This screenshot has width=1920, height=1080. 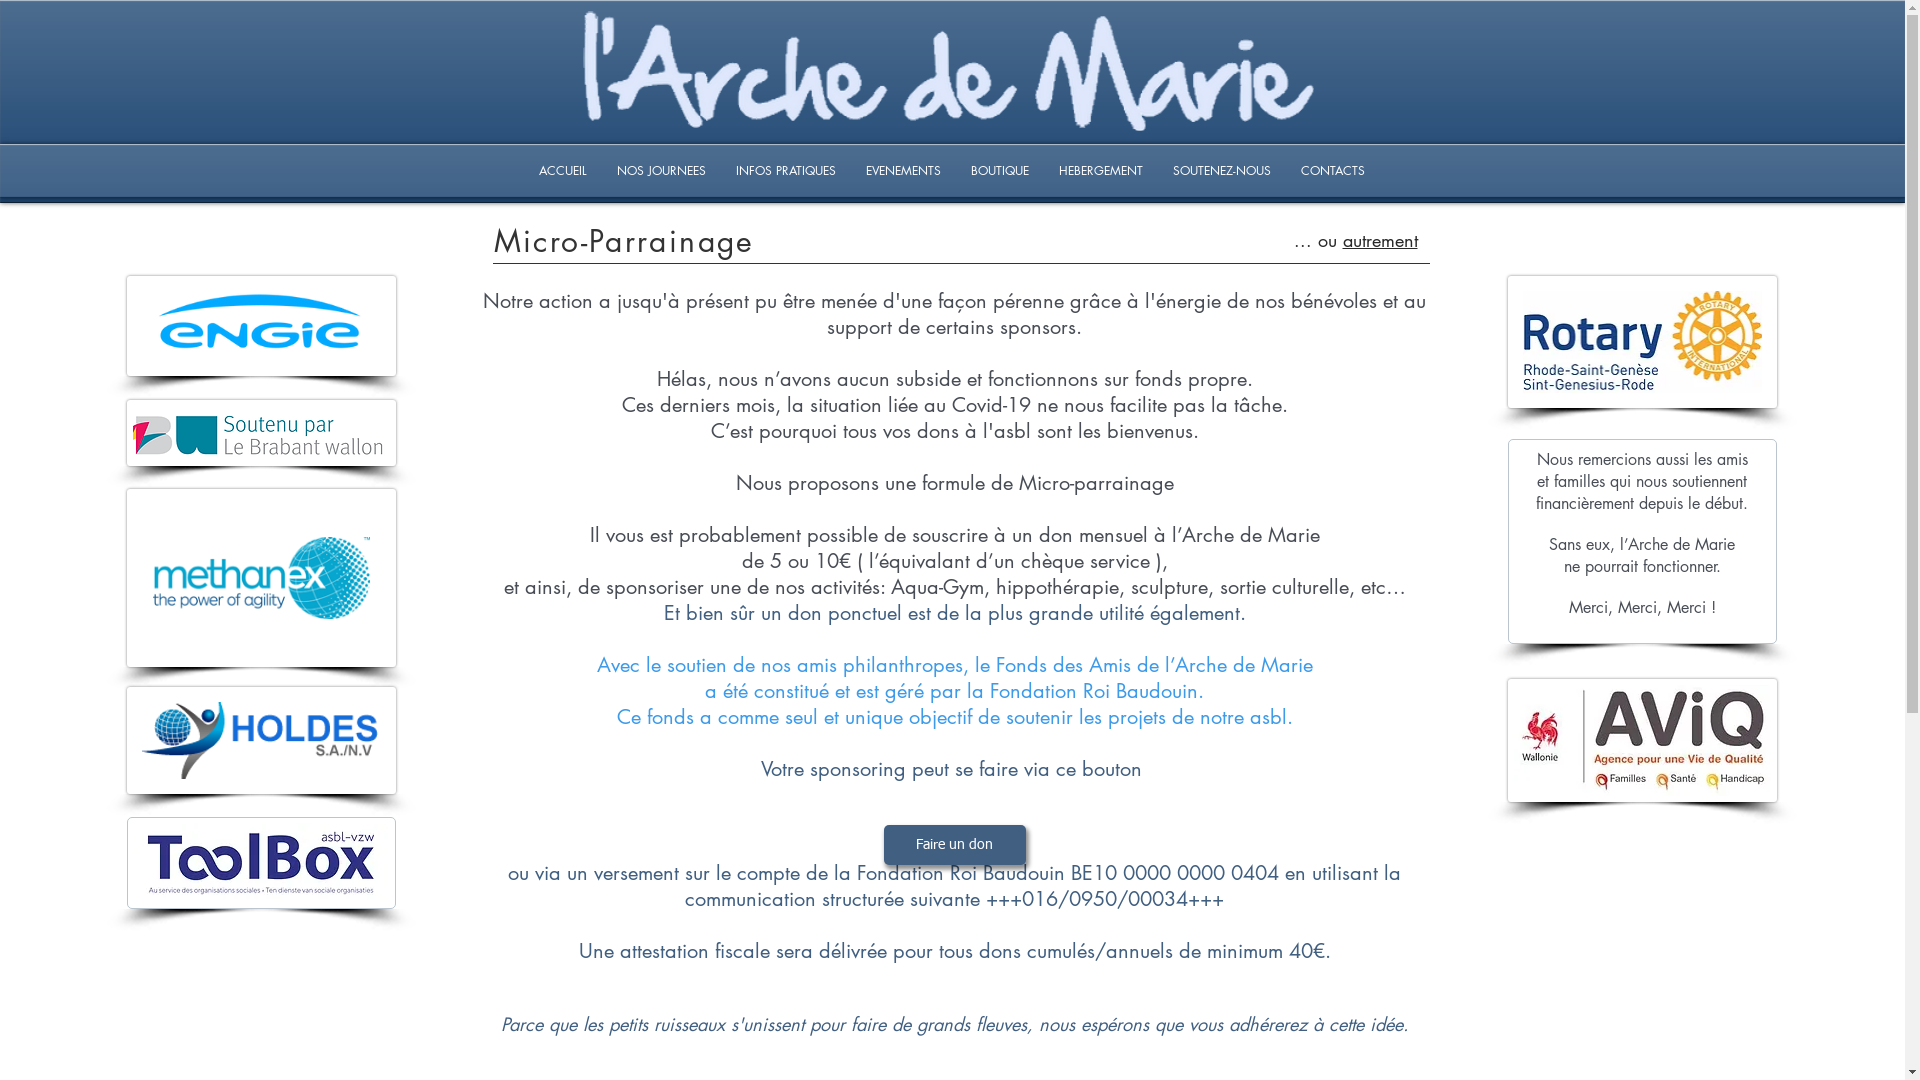 I want to click on Faire un don, so click(x=955, y=845).